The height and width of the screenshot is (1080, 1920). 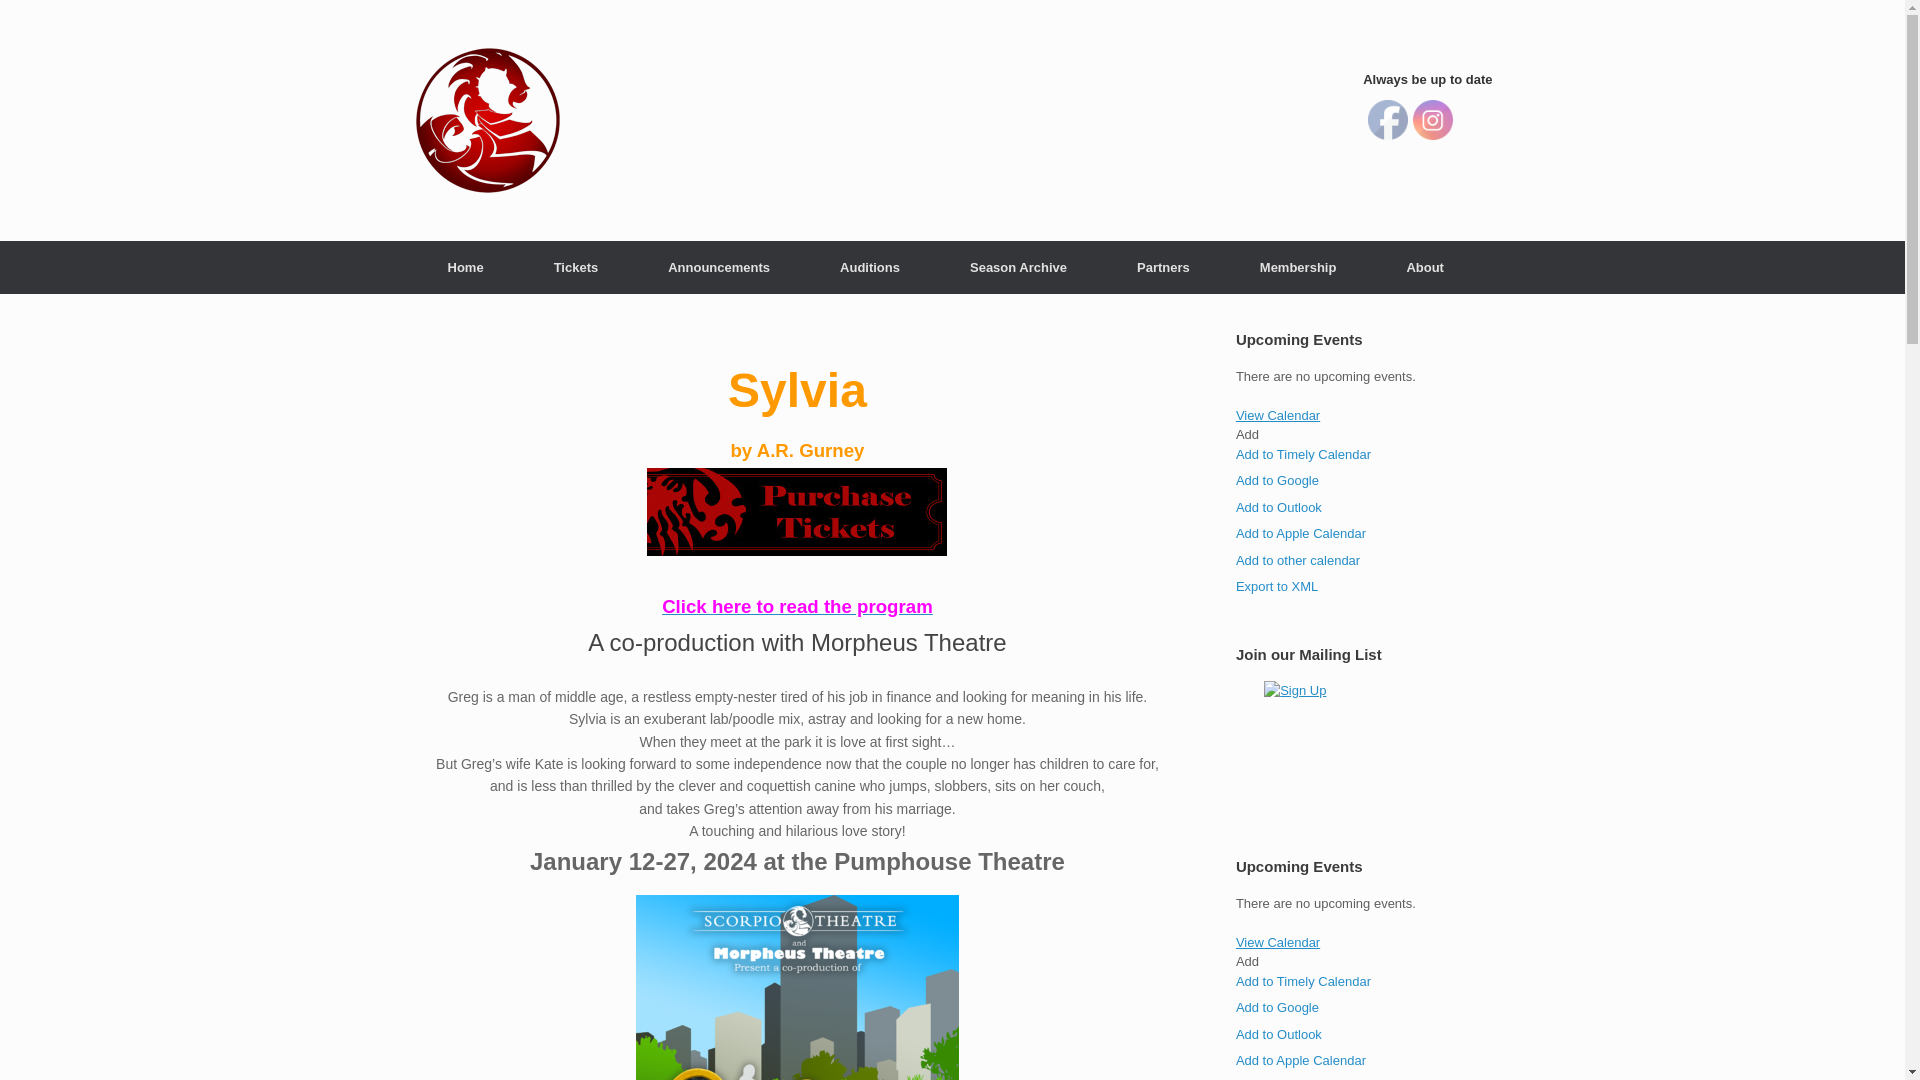 What do you see at coordinates (1387, 120) in the screenshot?
I see `Facebook` at bounding box center [1387, 120].